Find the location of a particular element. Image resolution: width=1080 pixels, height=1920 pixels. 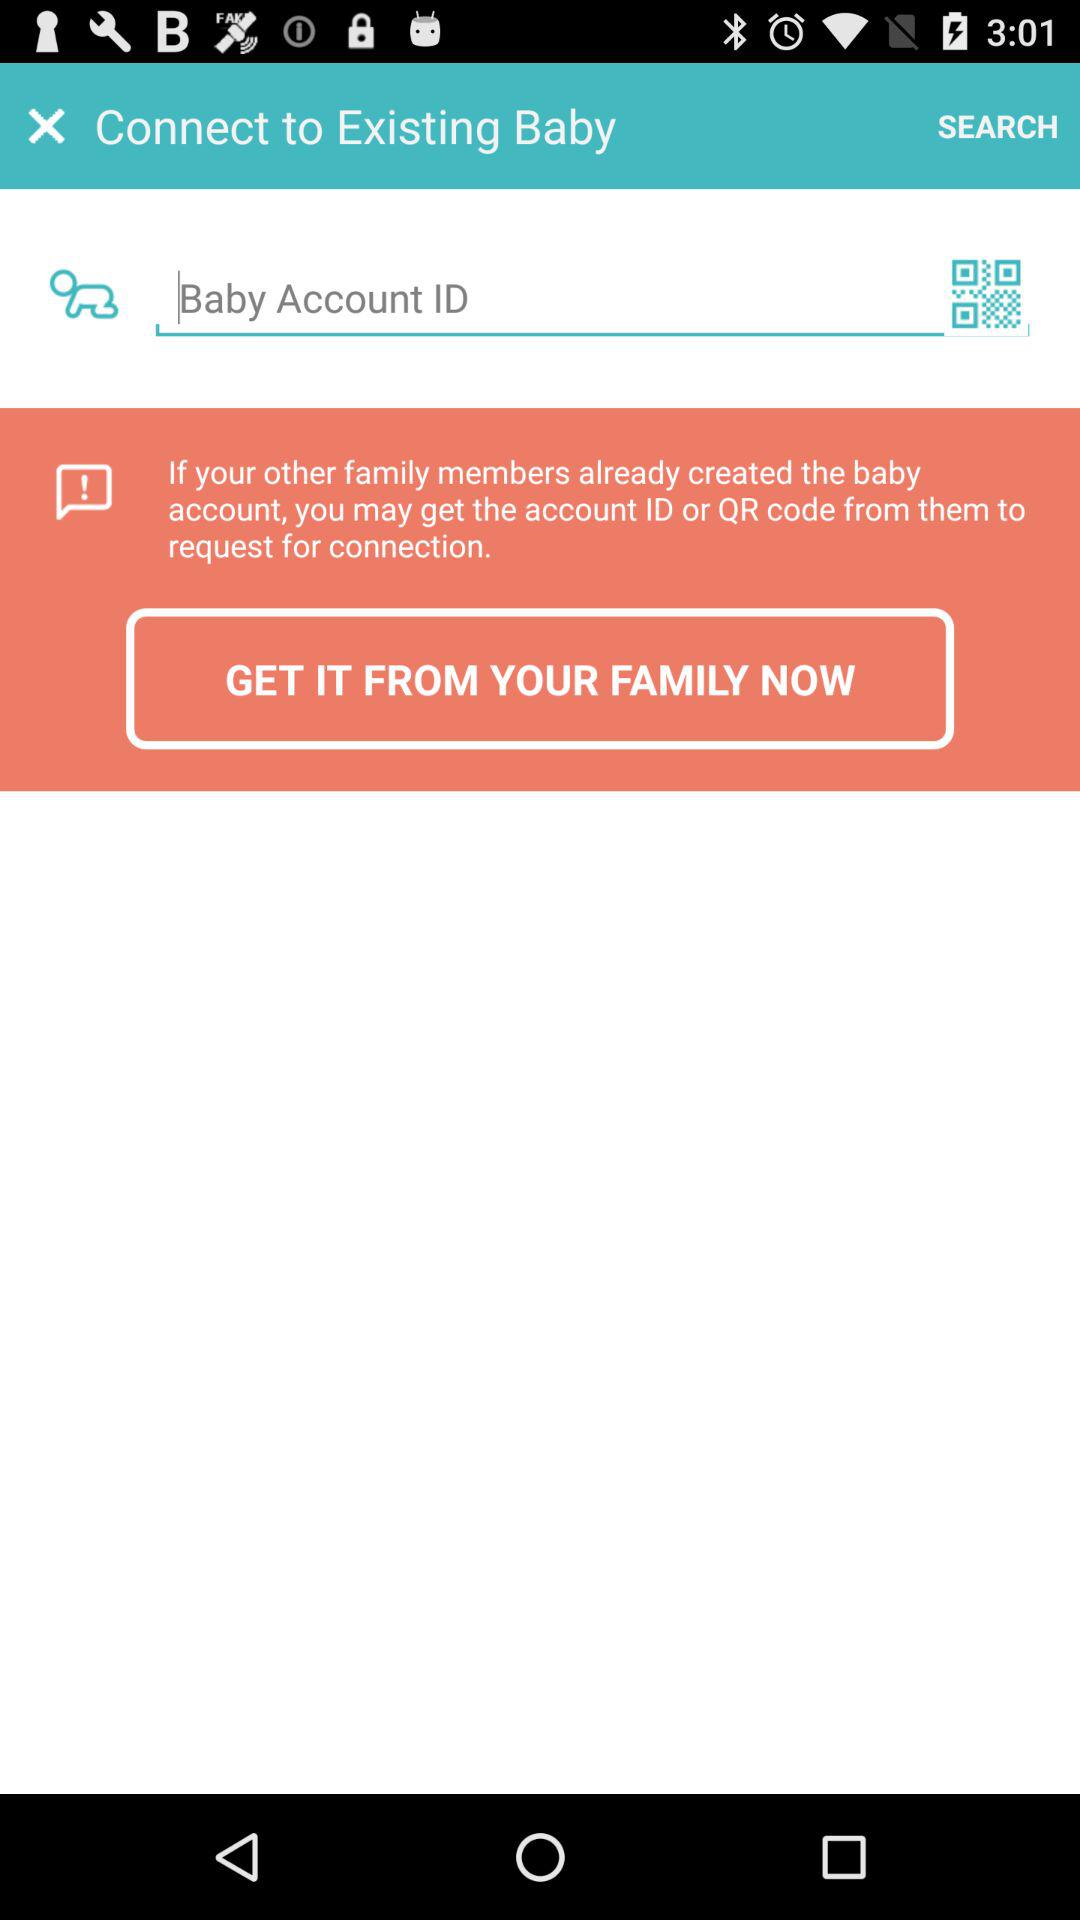

choose the icon below search is located at coordinates (986, 293).